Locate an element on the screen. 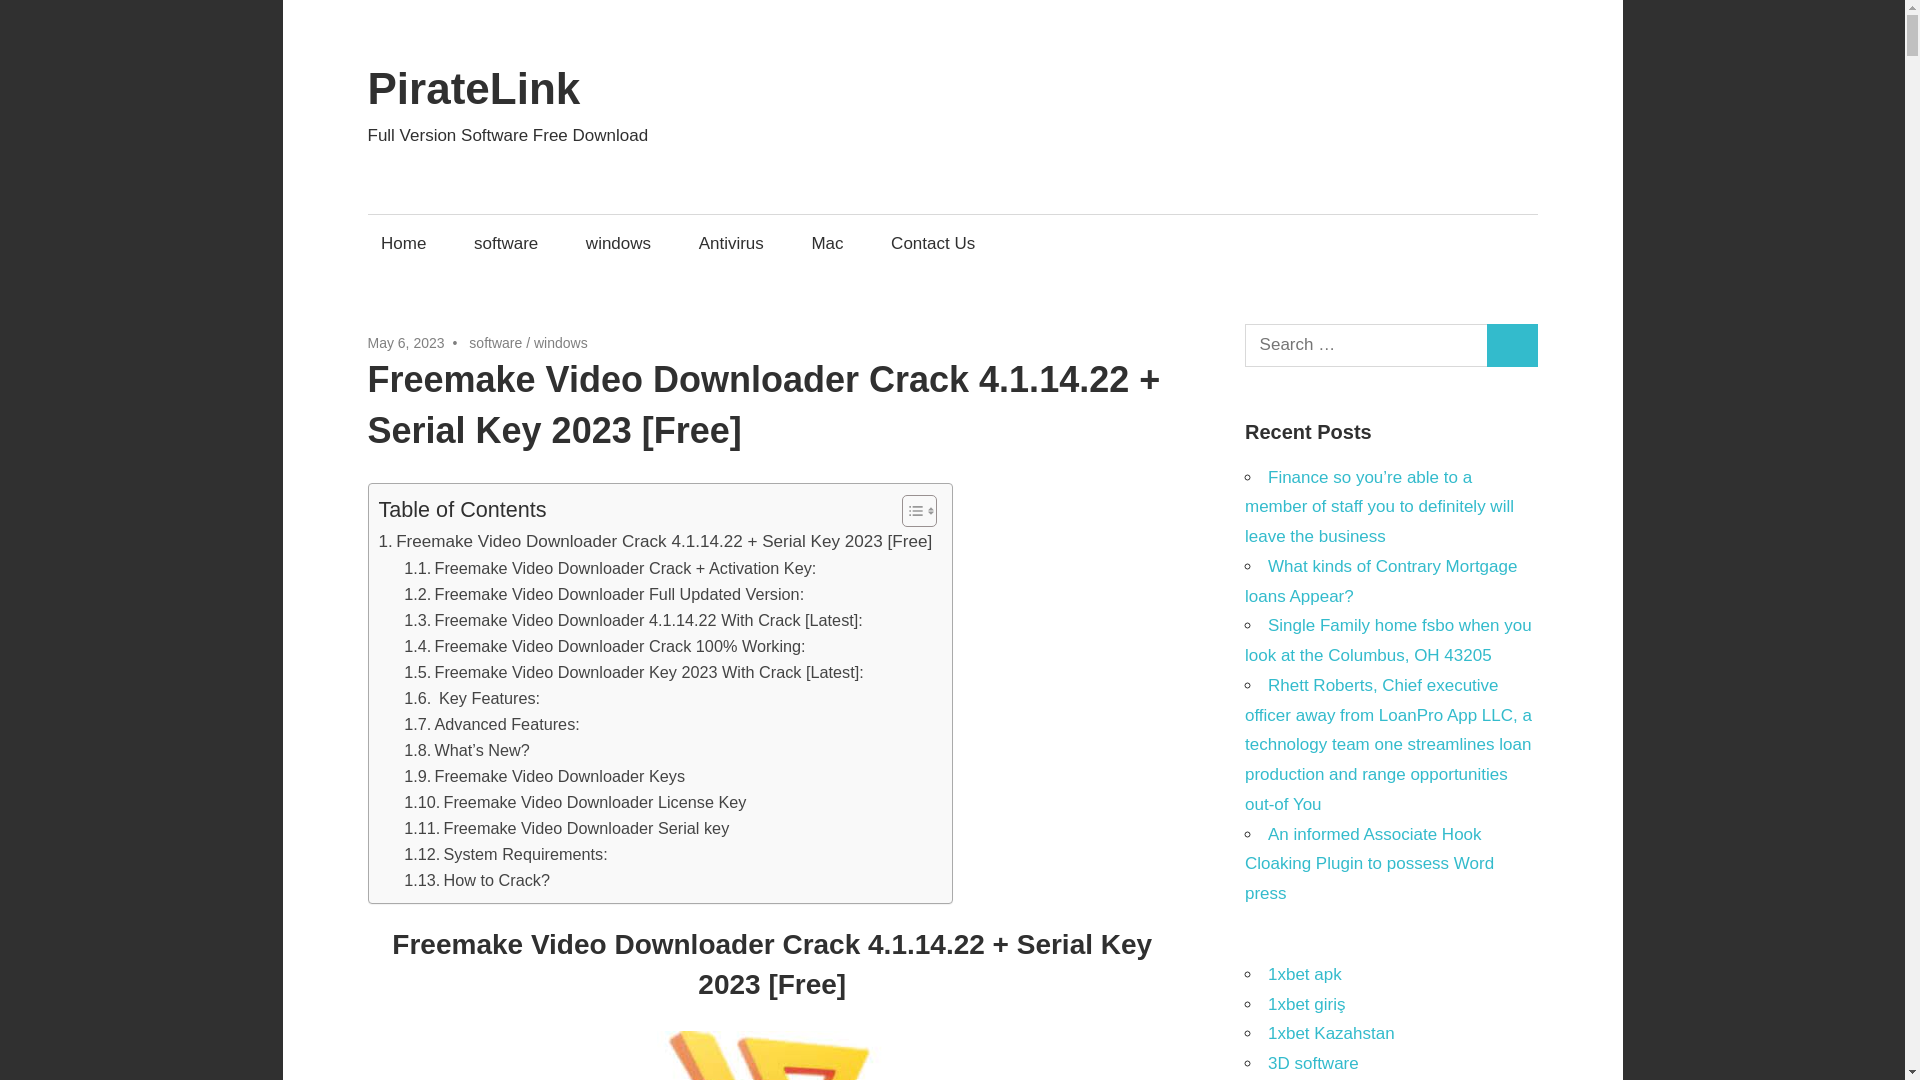 This screenshot has height=1080, width=1920. Freemake Video Downloader Keys is located at coordinates (544, 776).